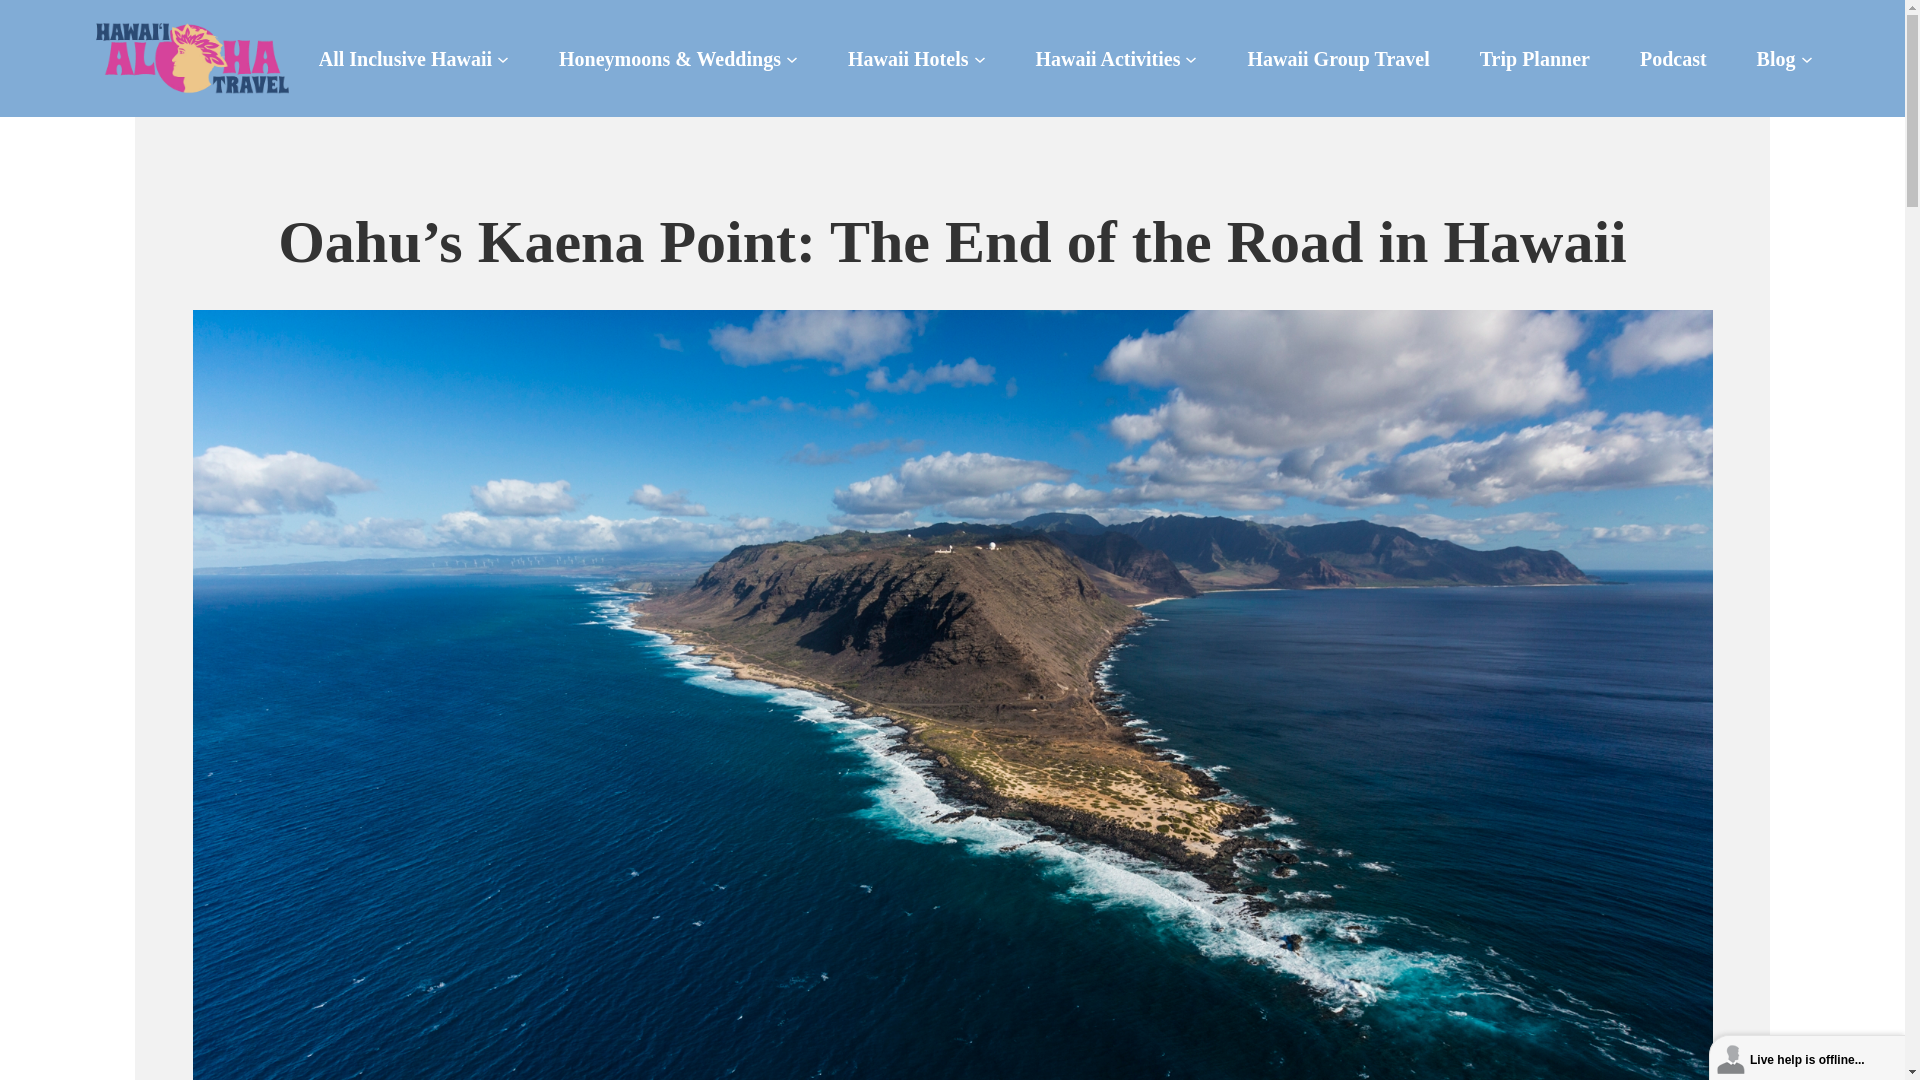  What do you see at coordinates (1108, 58) in the screenshot?
I see `Hawaii Activities` at bounding box center [1108, 58].